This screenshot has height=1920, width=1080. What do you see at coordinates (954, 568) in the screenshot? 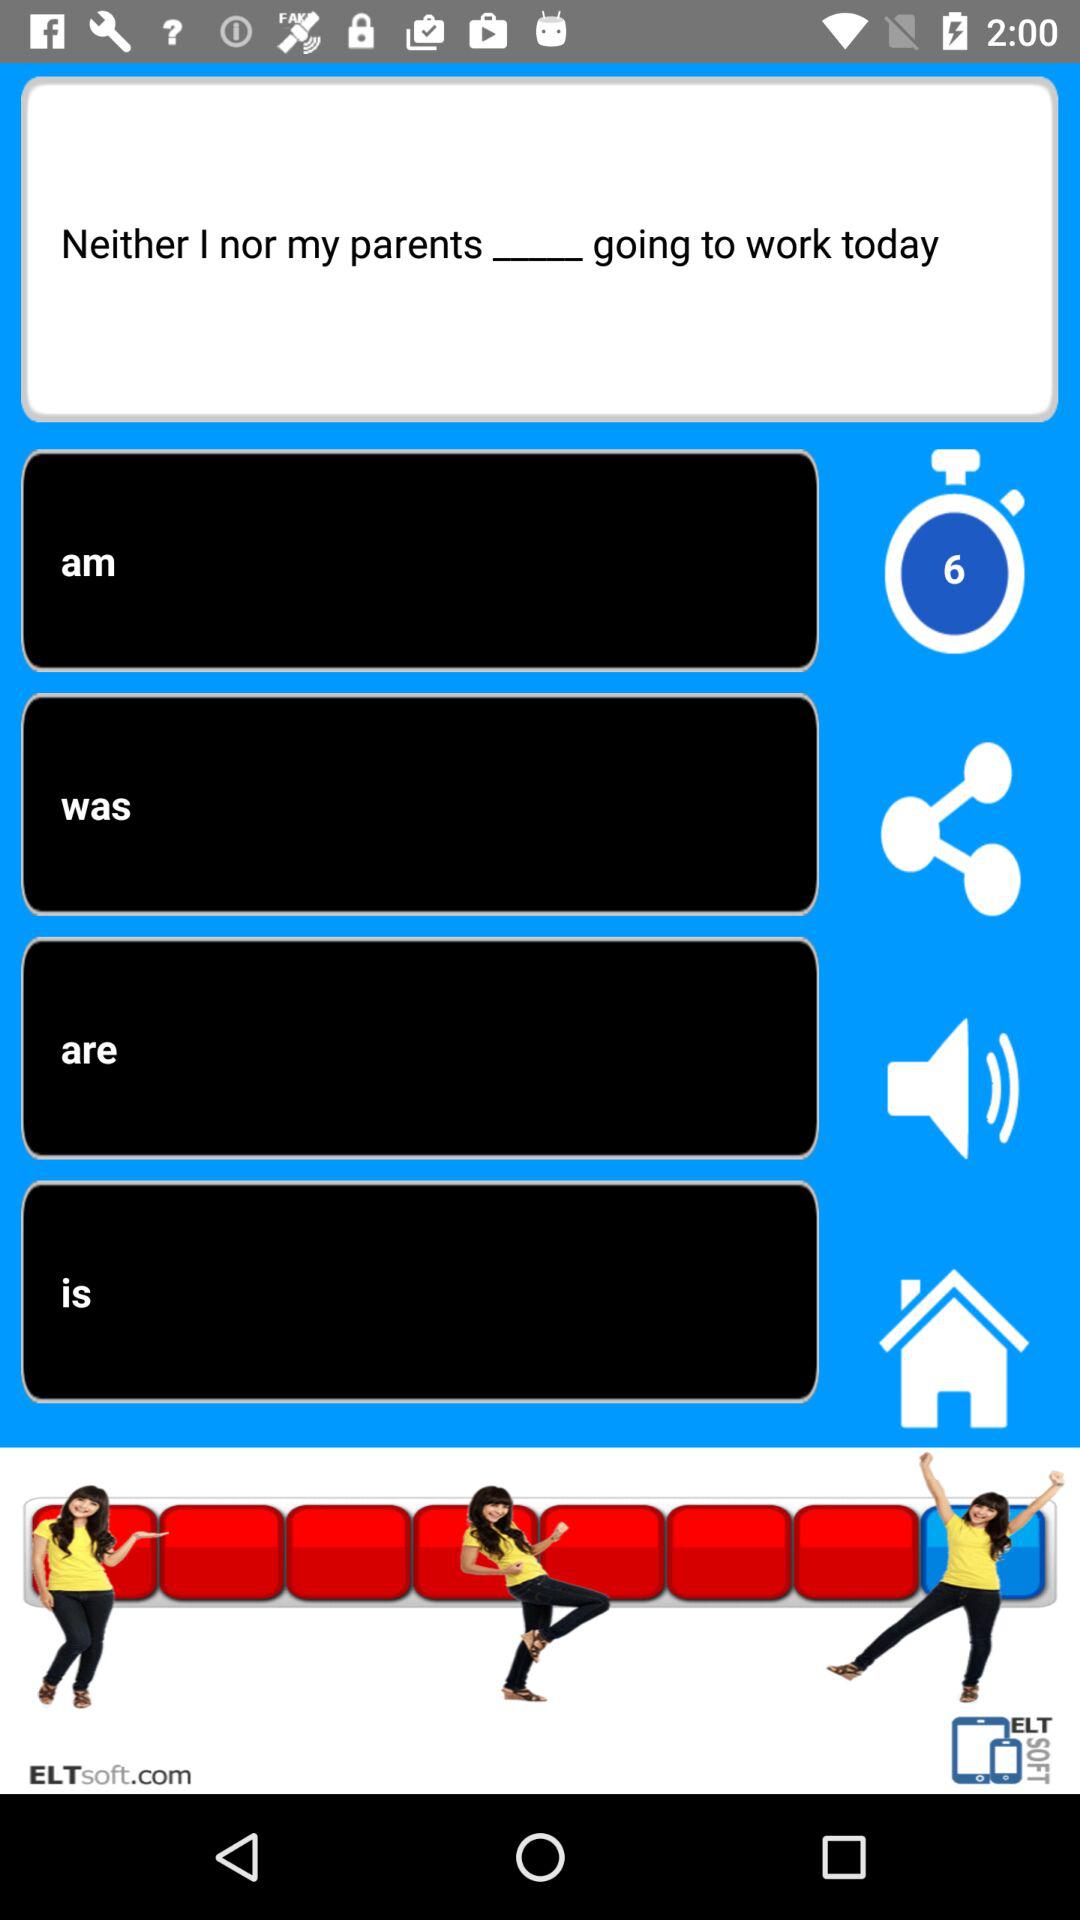
I see `open app below the neither i nor icon` at bounding box center [954, 568].